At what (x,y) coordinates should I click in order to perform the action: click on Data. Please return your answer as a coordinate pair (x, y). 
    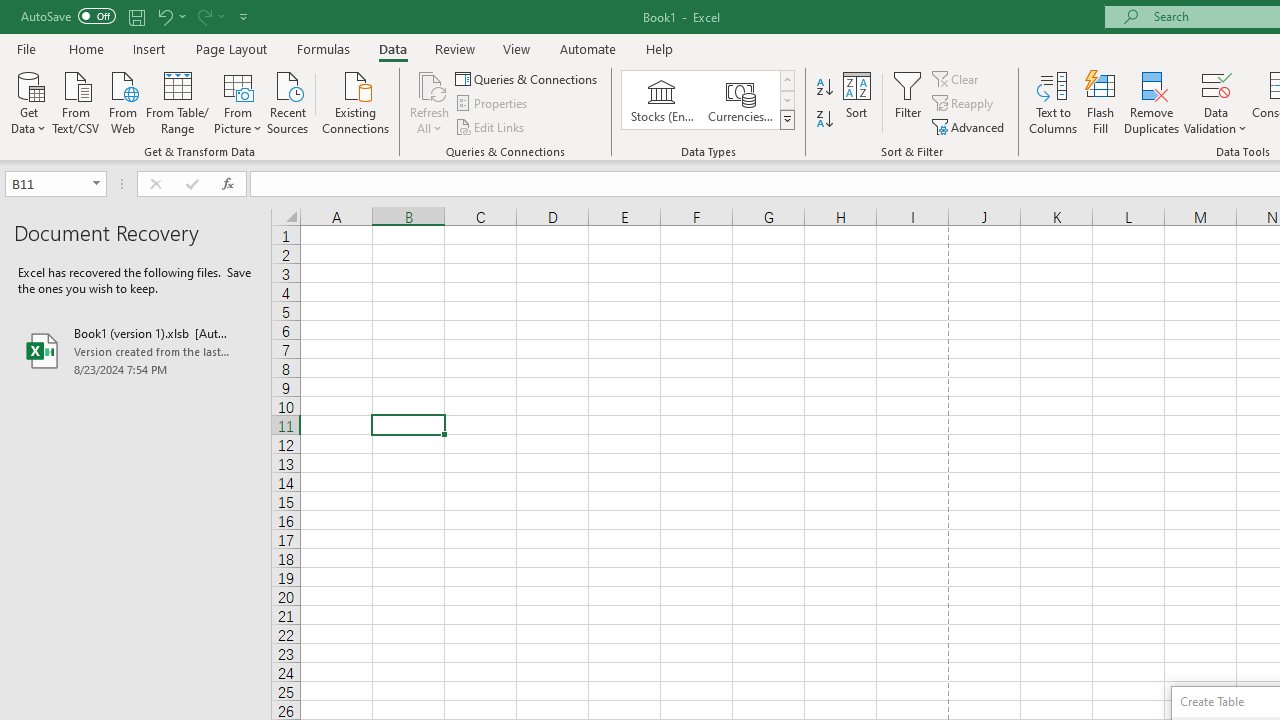
    Looking at the image, I should click on (392, 48).